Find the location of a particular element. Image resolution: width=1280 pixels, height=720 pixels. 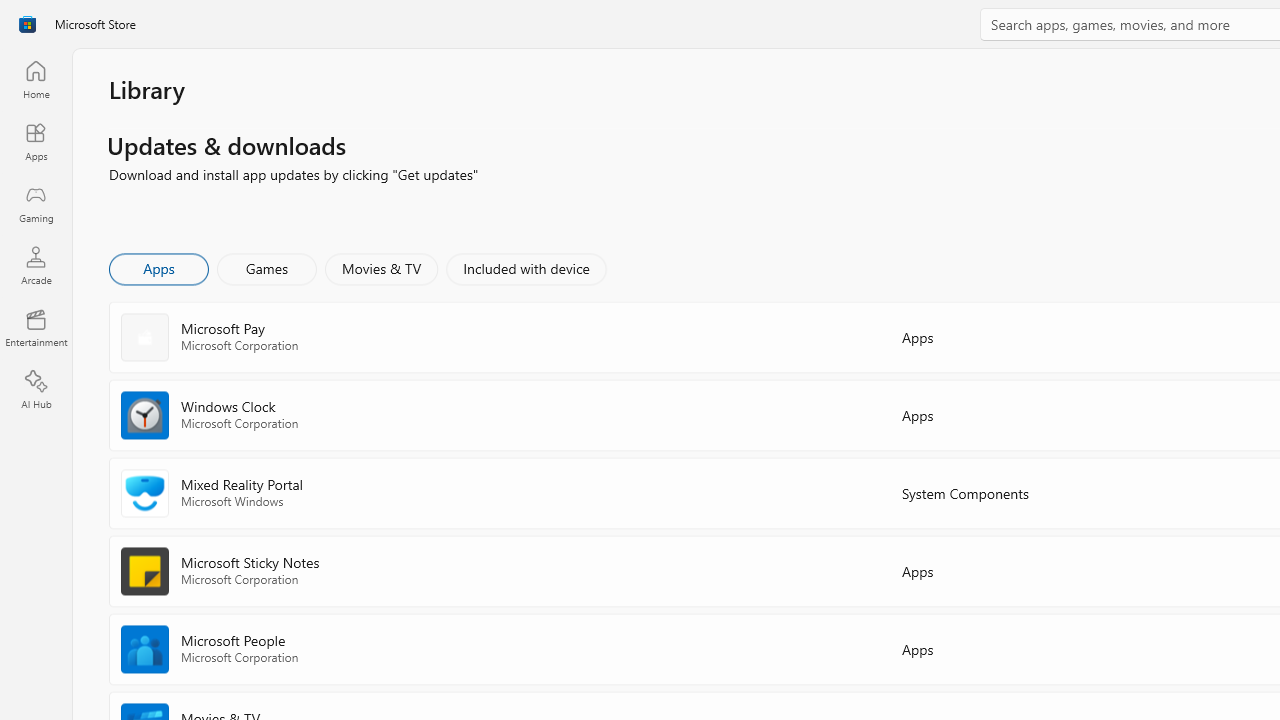

Home is located at coordinates (36, 79).